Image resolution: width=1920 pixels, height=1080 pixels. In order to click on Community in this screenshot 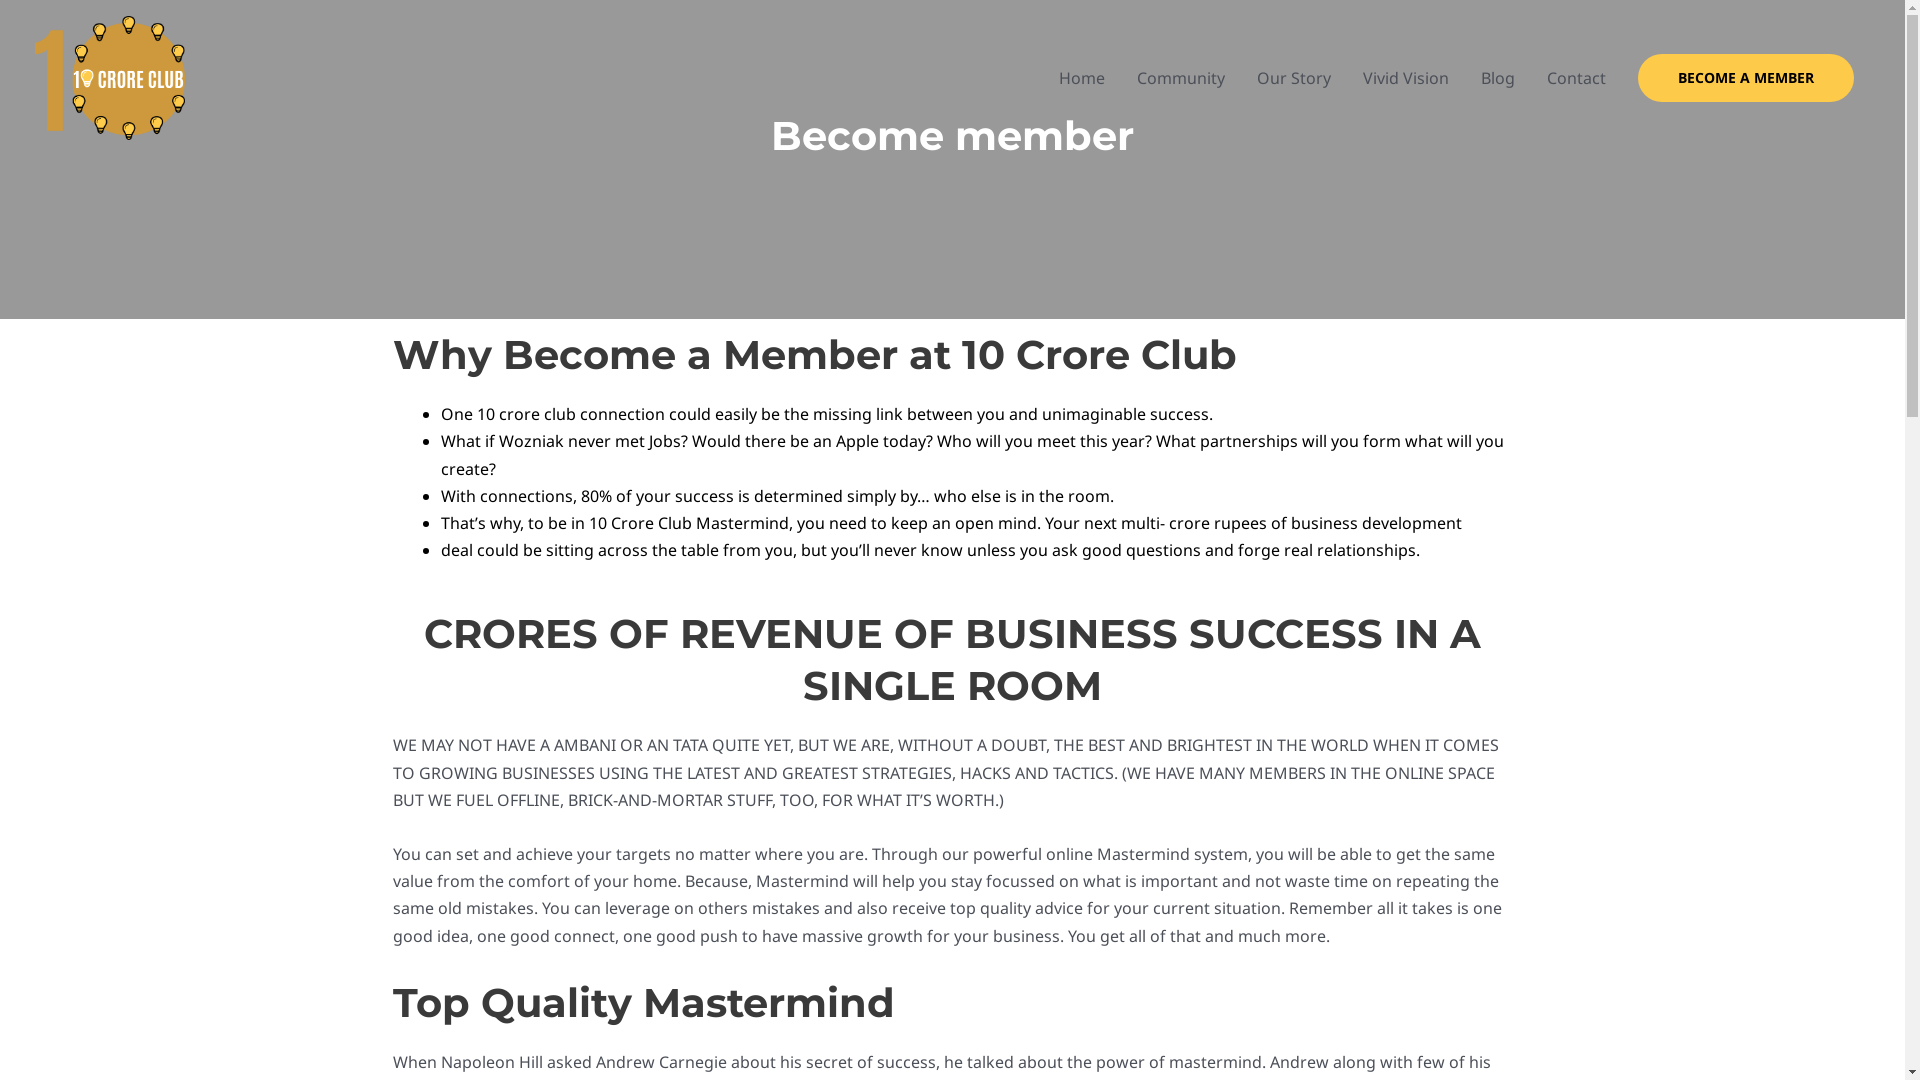, I will do `click(1181, 78)`.